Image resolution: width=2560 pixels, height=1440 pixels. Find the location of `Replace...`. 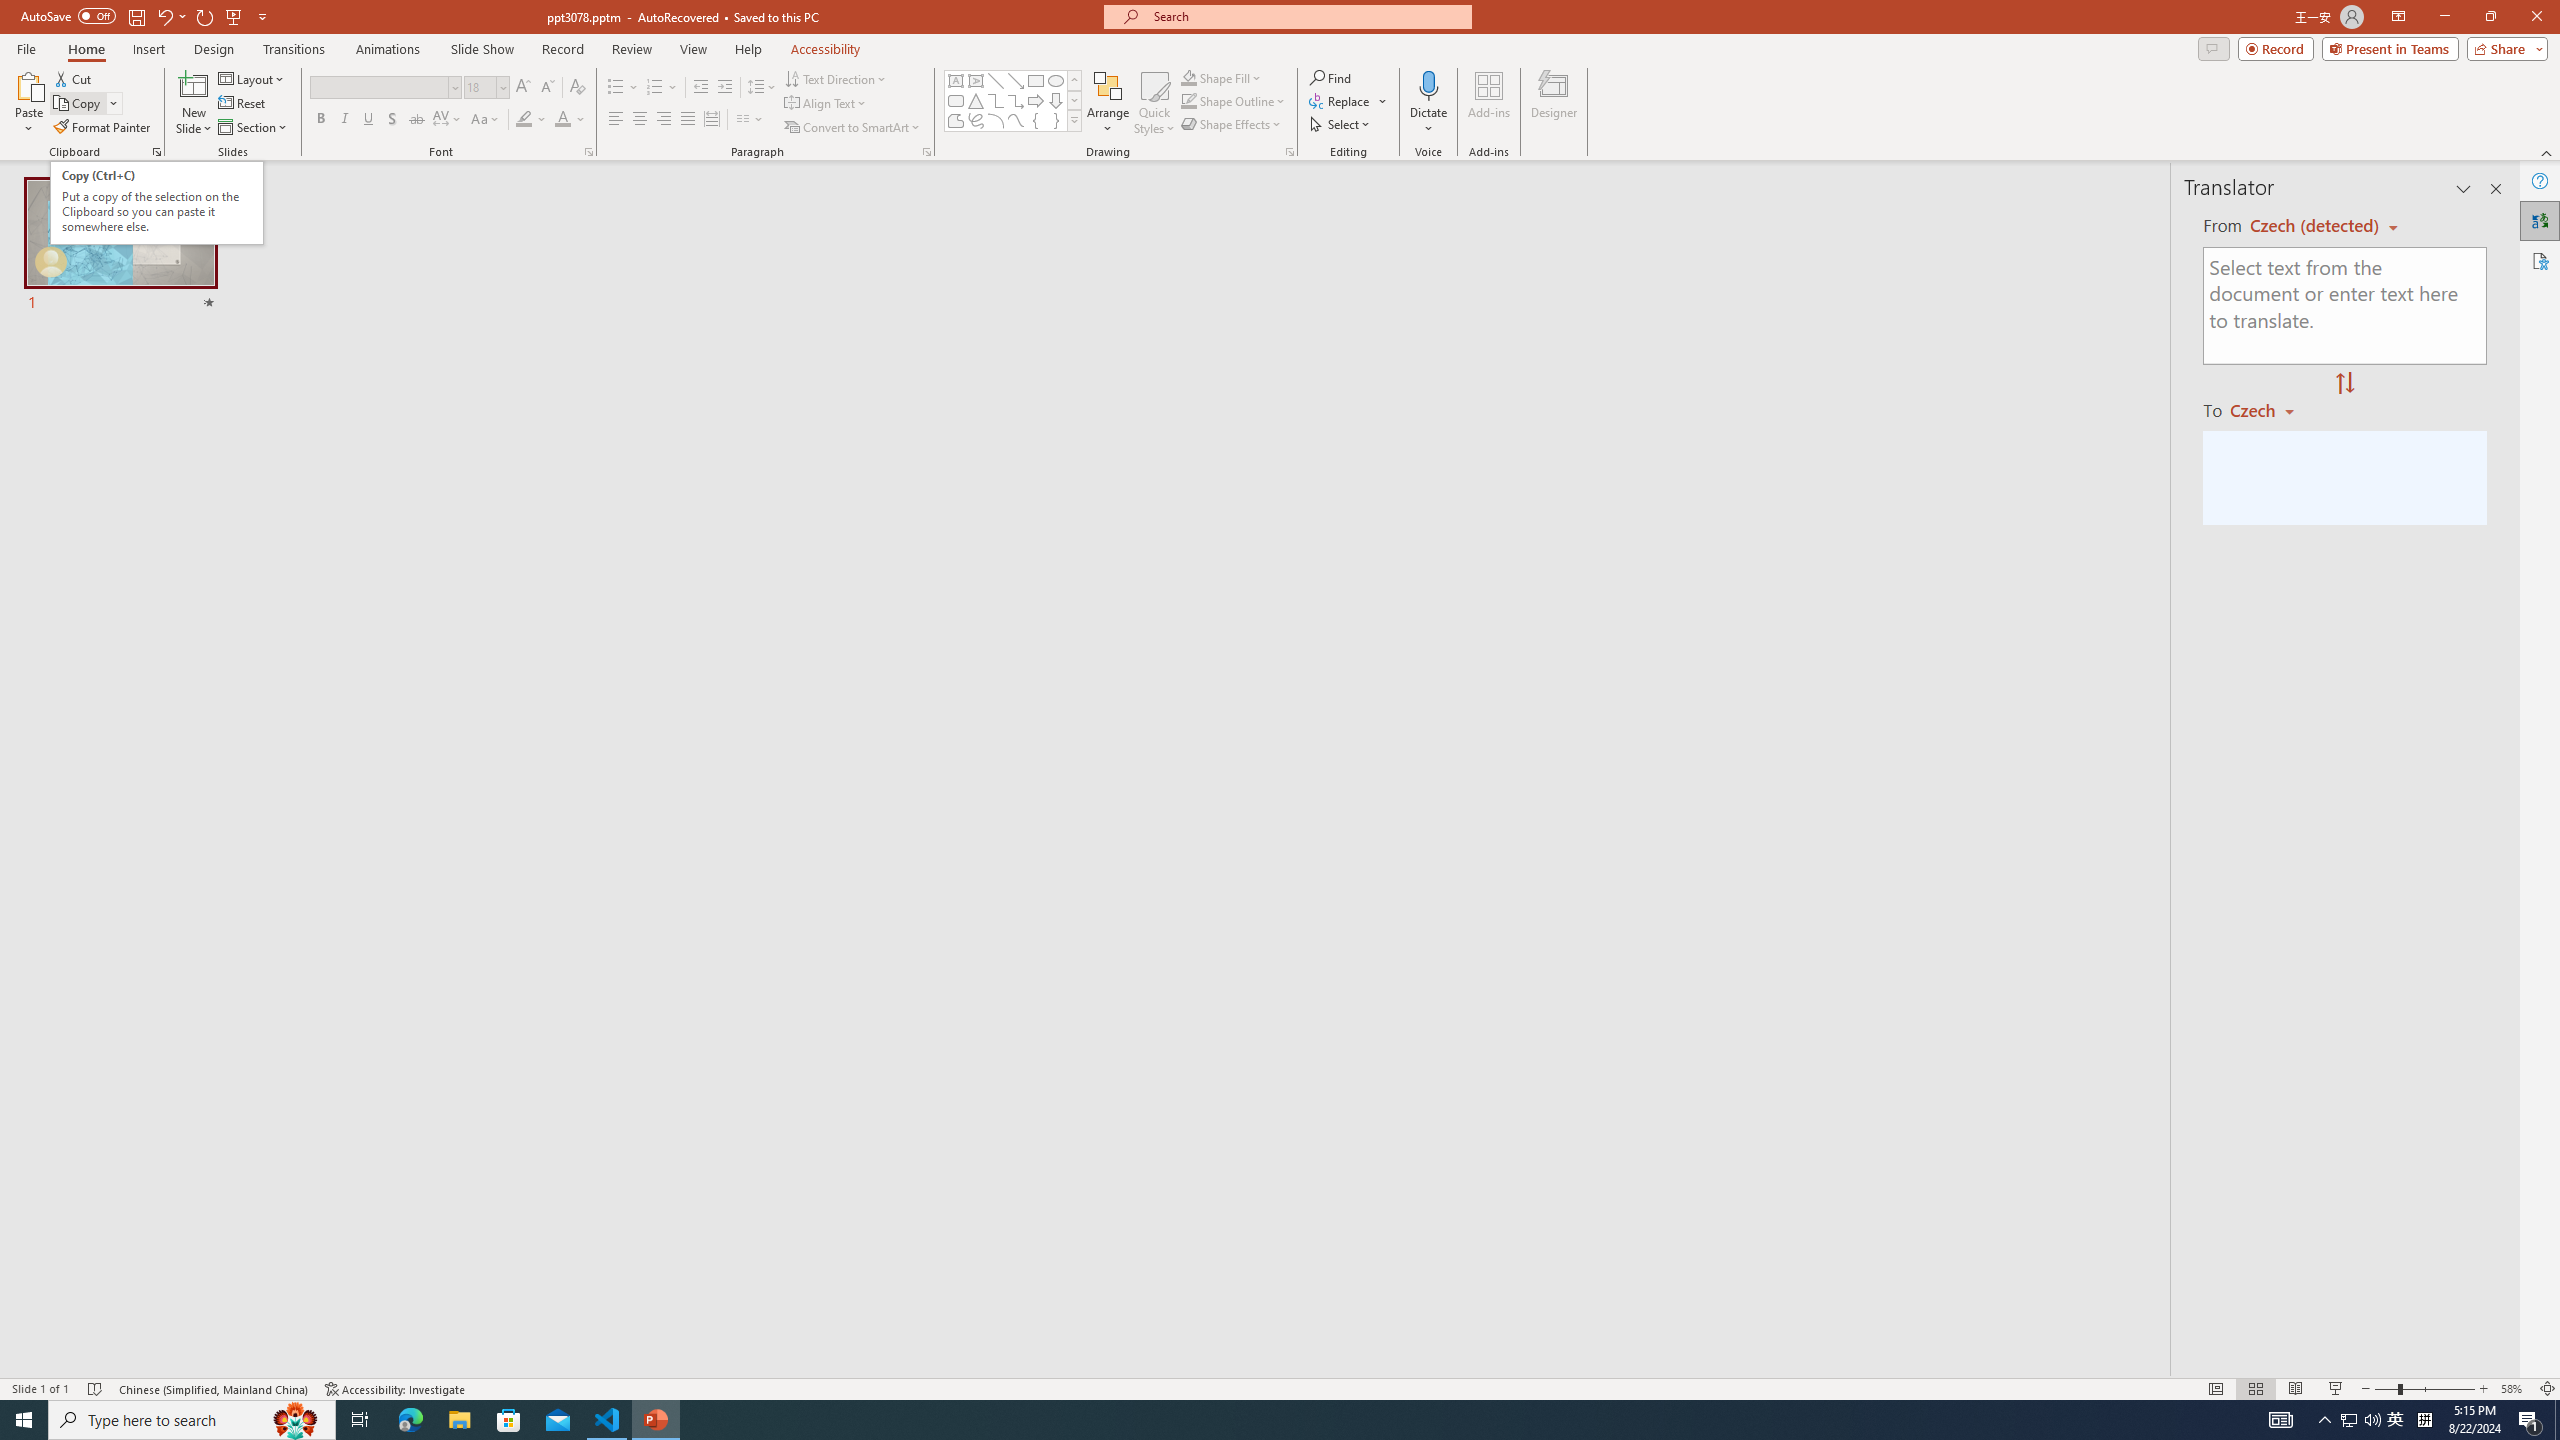

Replace... is located at coordinates (1348, 100).